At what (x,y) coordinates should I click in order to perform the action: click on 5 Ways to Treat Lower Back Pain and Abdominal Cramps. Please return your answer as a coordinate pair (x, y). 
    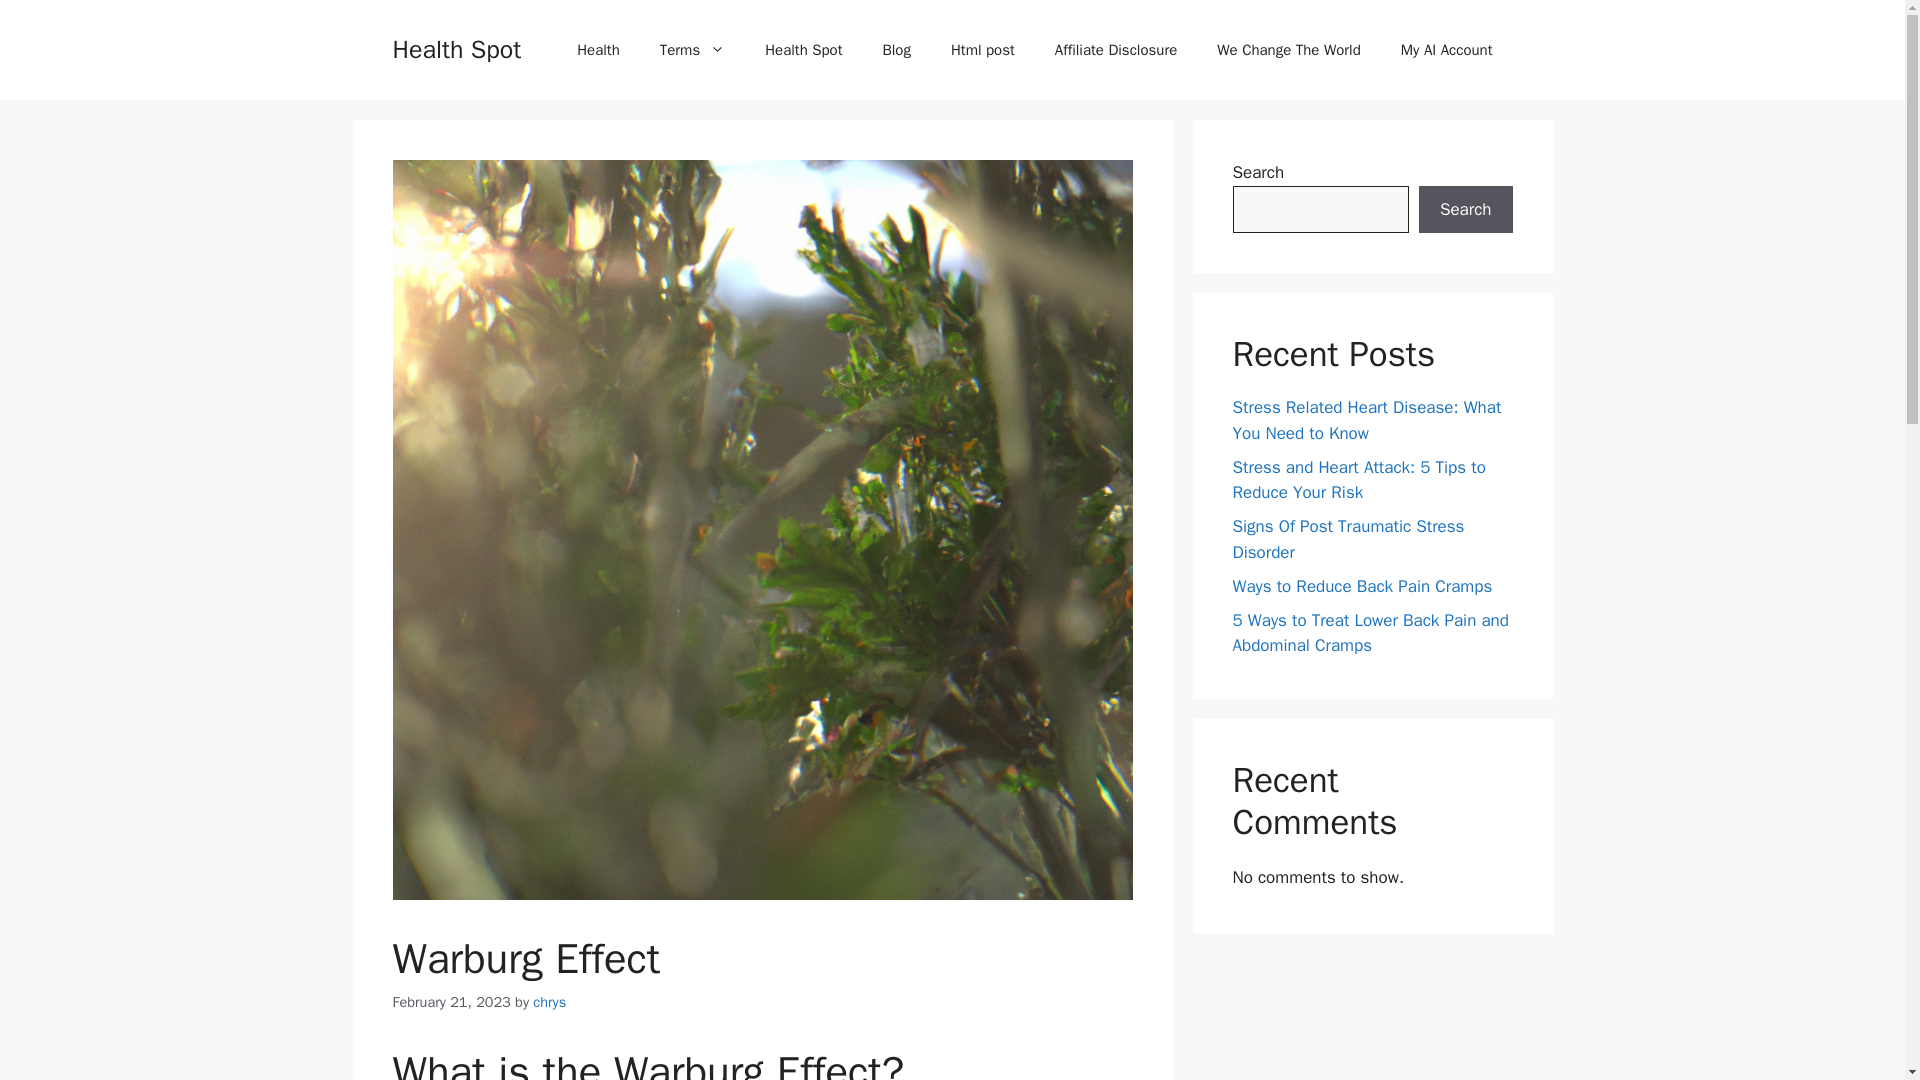
    Looking at the image, I should click on (1370, 633).